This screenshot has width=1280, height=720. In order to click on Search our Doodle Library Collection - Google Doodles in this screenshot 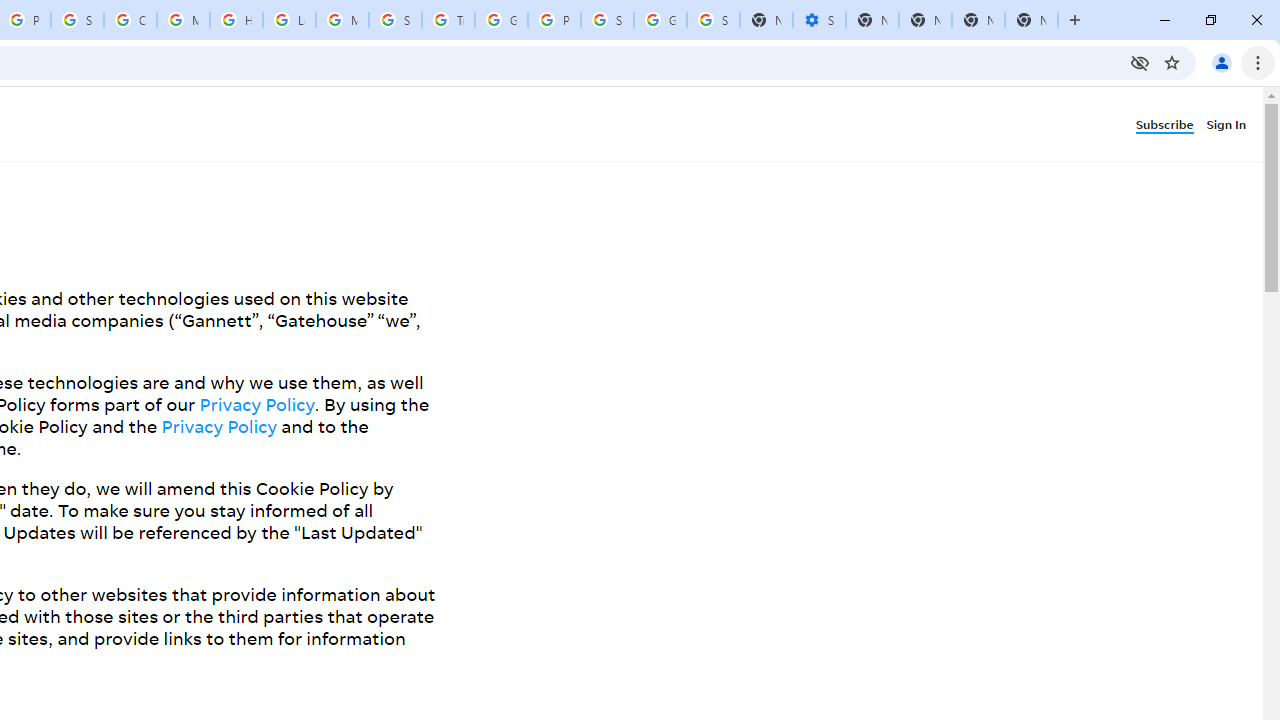, I will do `click(395, 20)`.